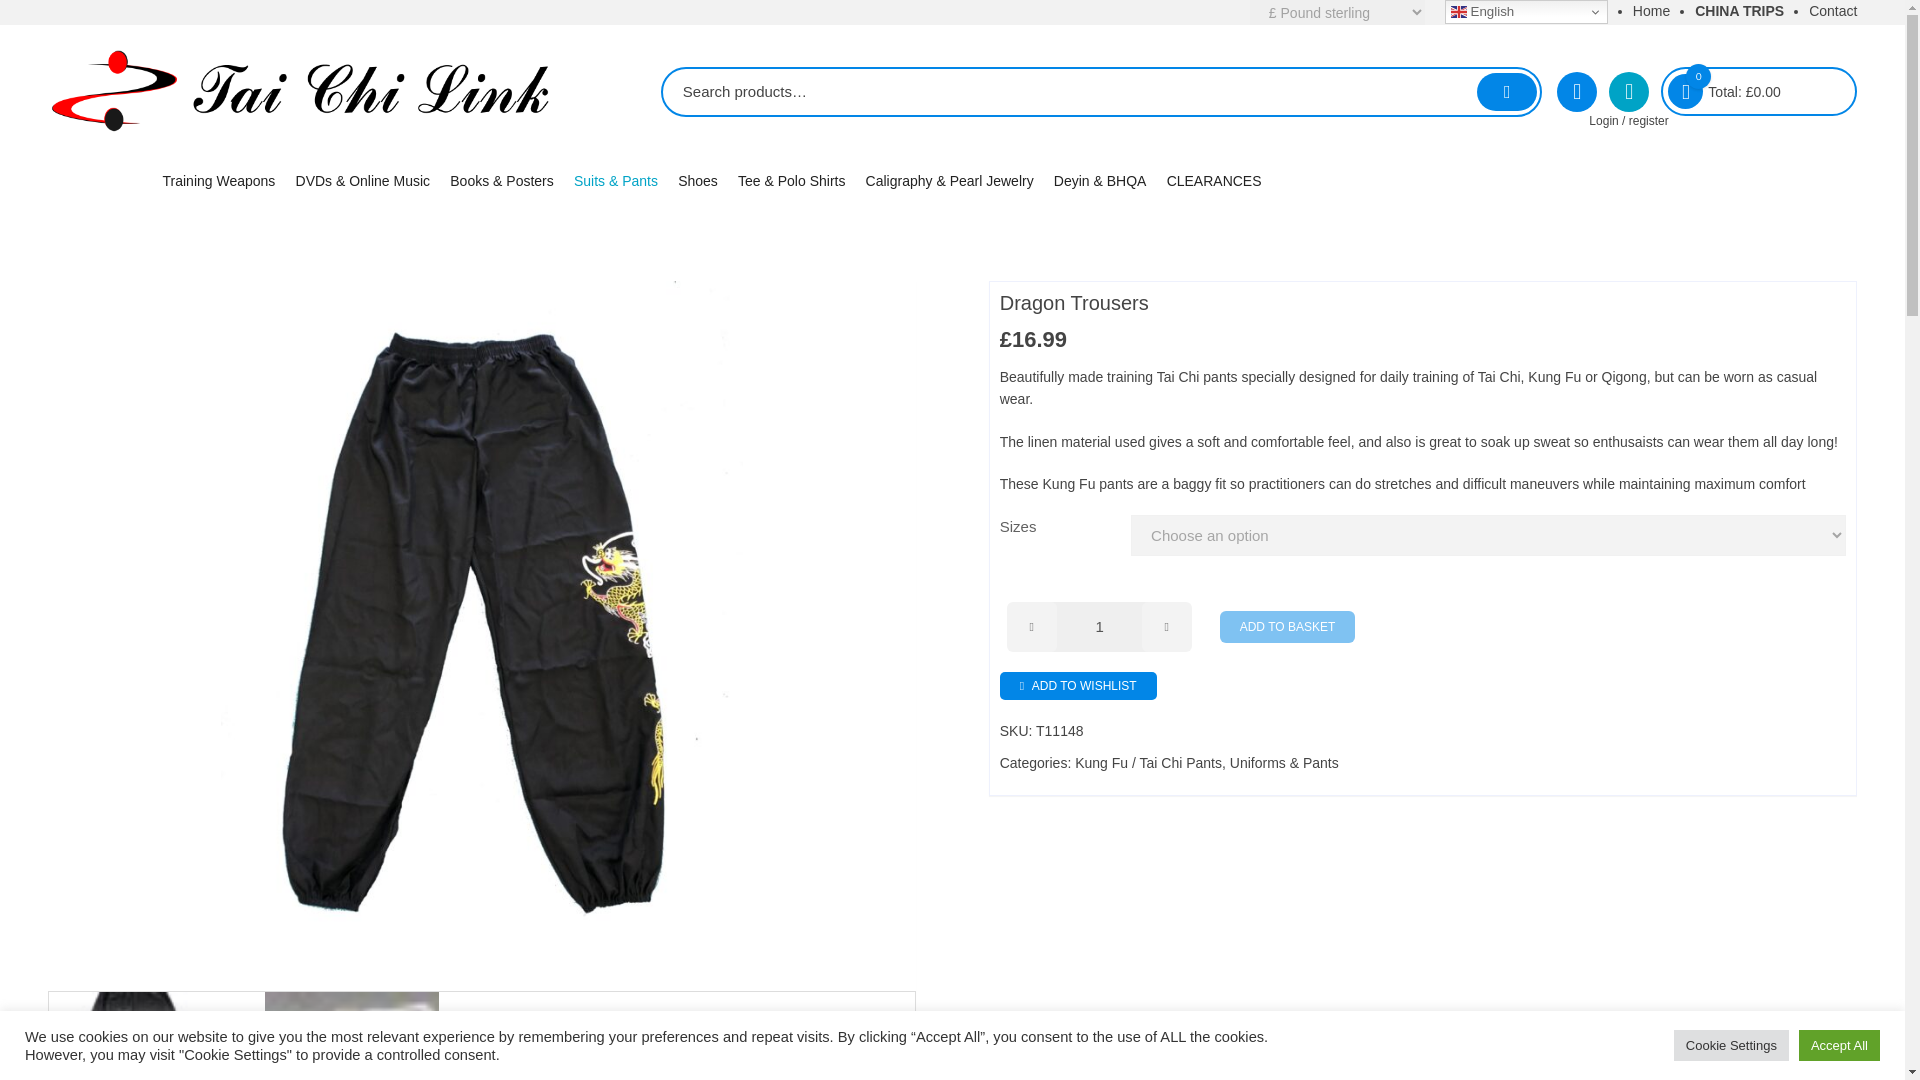 The width and height of the screenshot is (1920, 1080). Describe the element at coordinates (222, 180) in the screenshot. I see `Training Weapons` at that location.